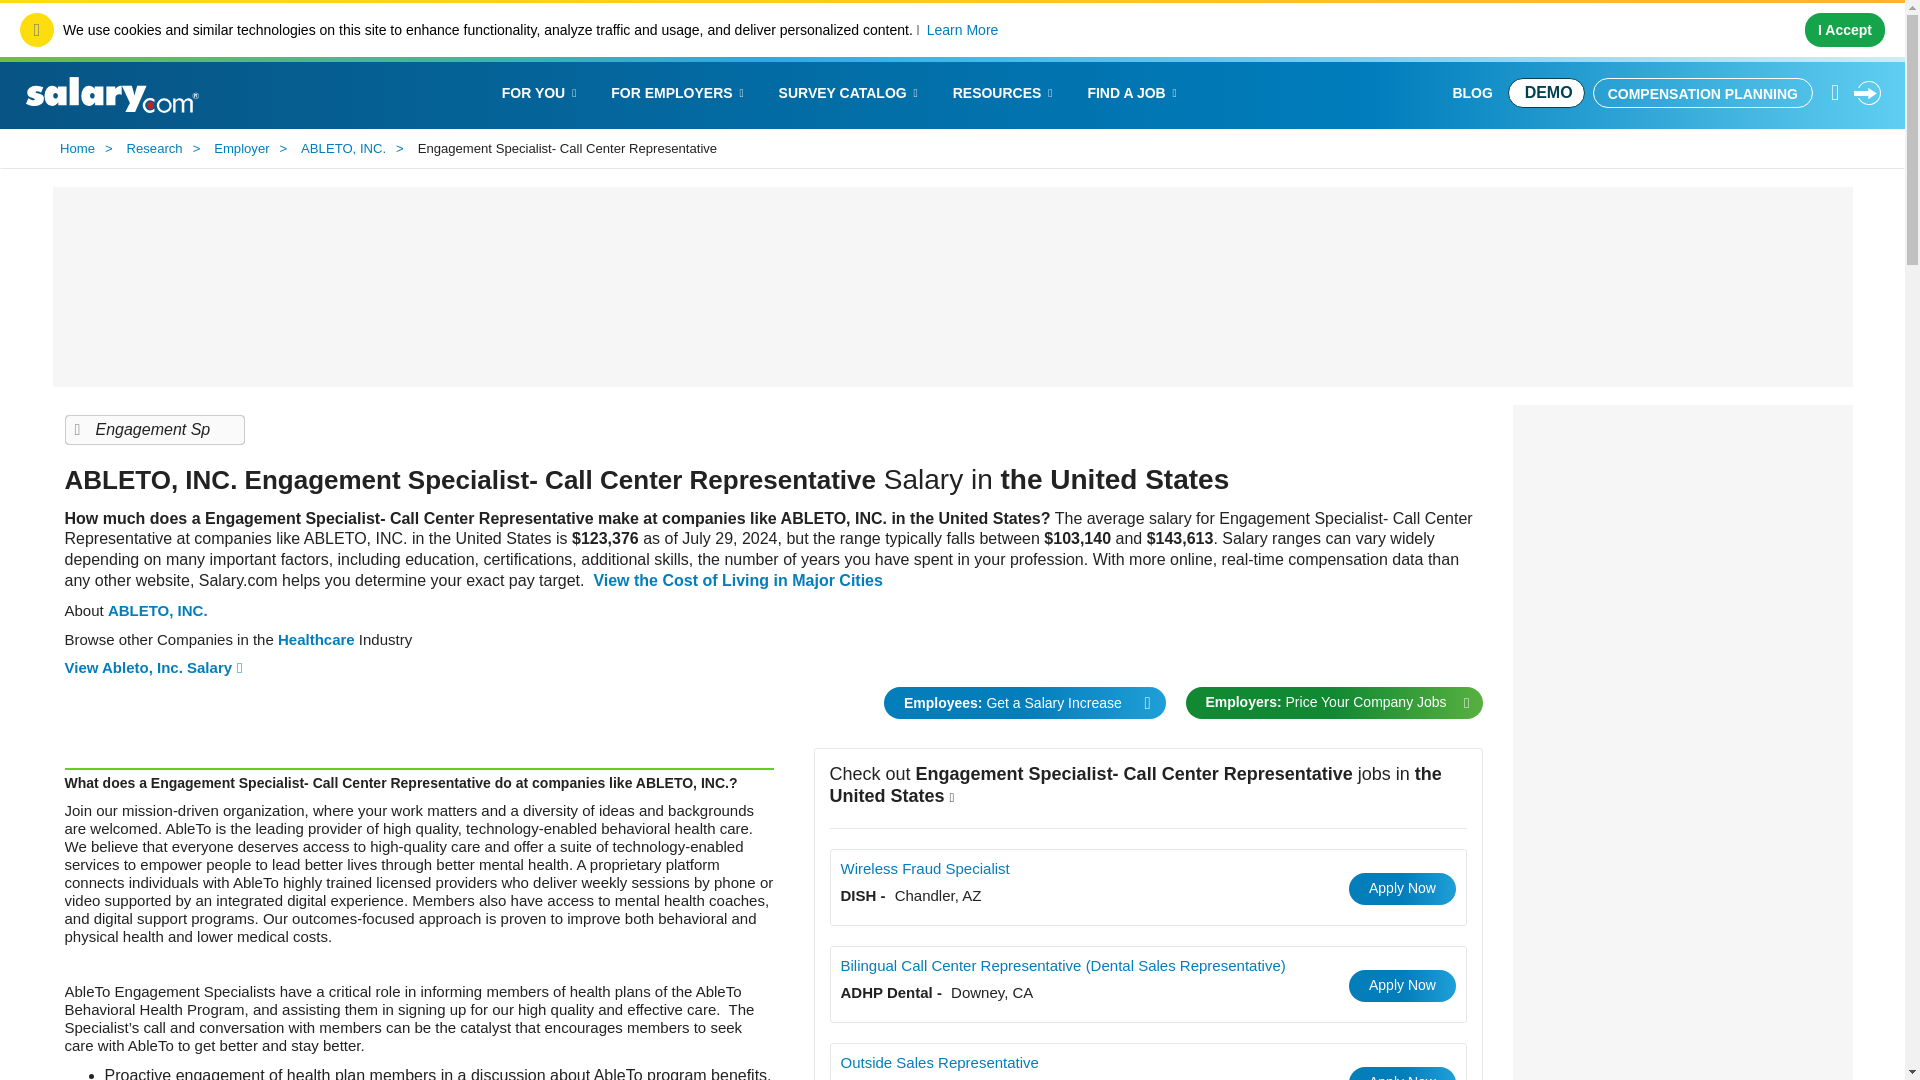  Describe the element at coordinates (1134, 92) in the screenshot. I see `FIND A JOB` at that location.